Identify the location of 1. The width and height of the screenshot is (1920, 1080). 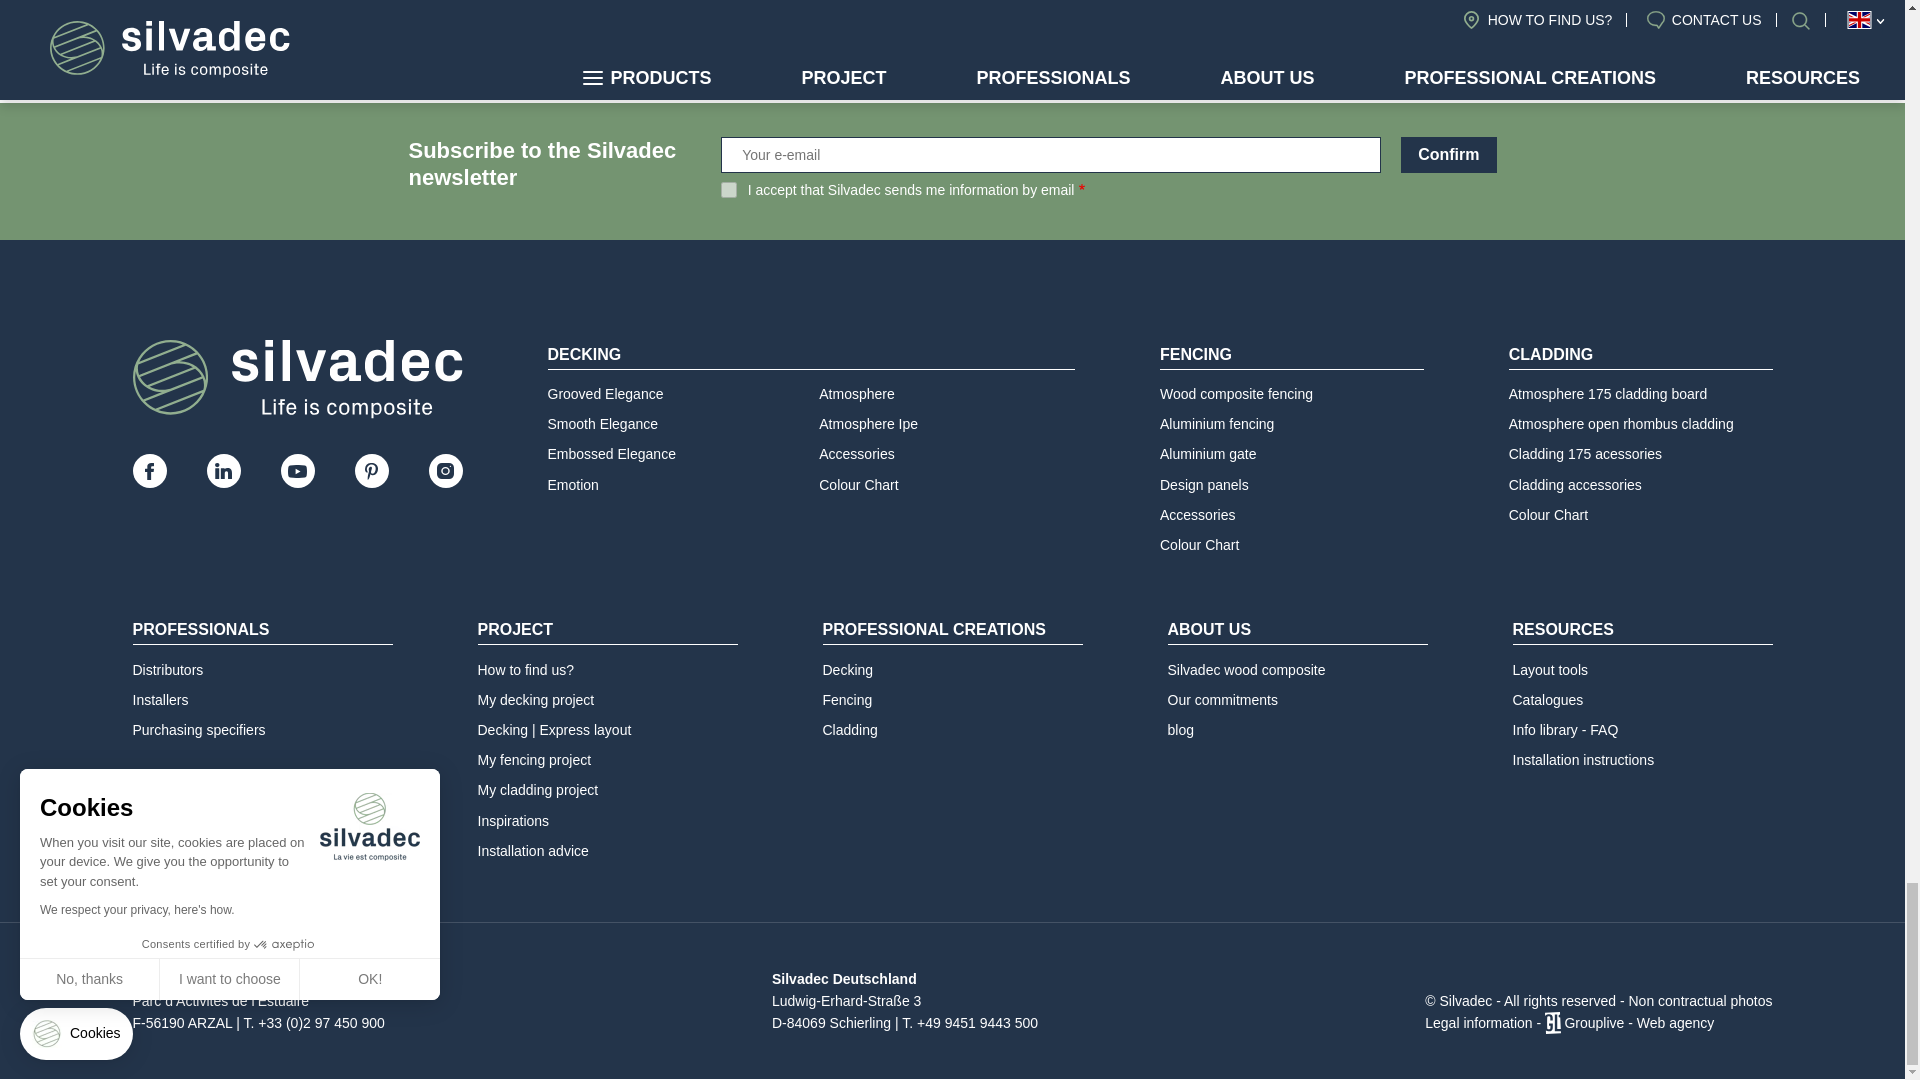
(729, 190).